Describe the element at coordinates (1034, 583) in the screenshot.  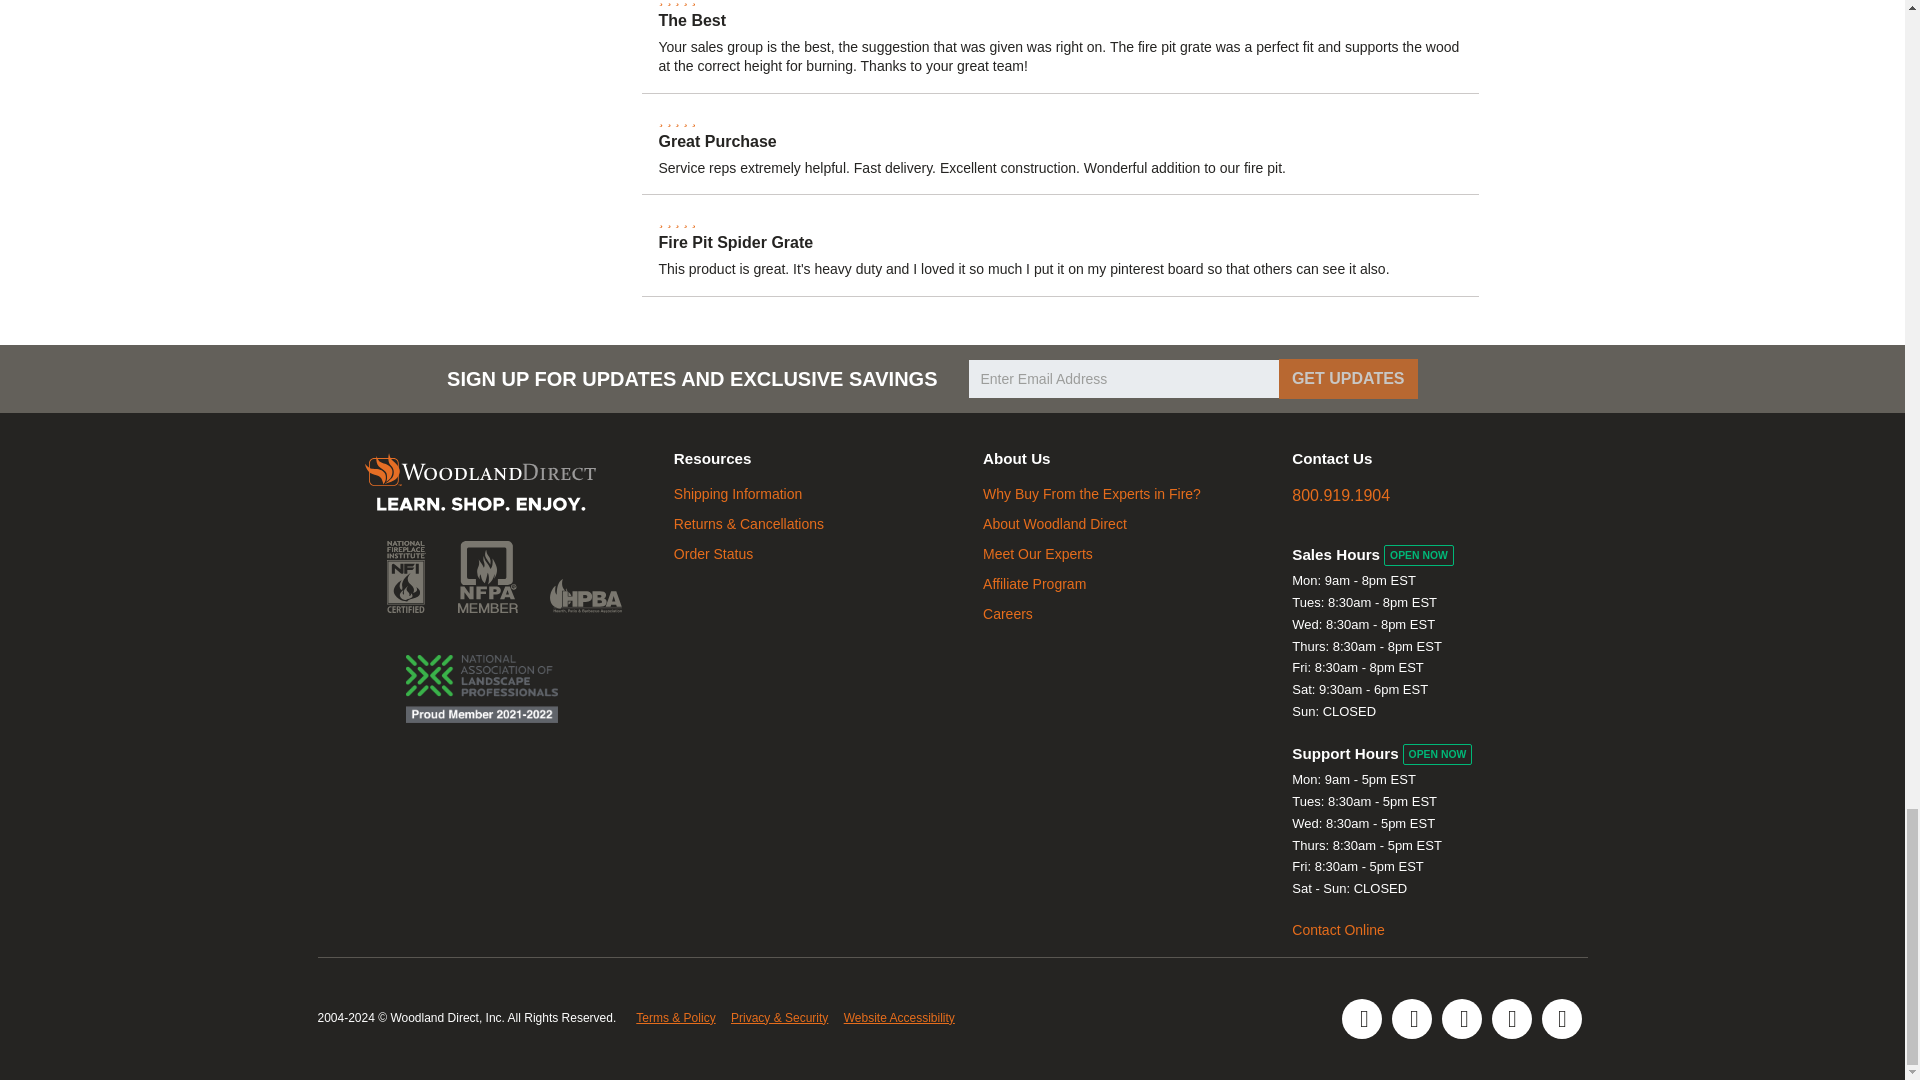
I see `Go to Affiliate Program` at that location.